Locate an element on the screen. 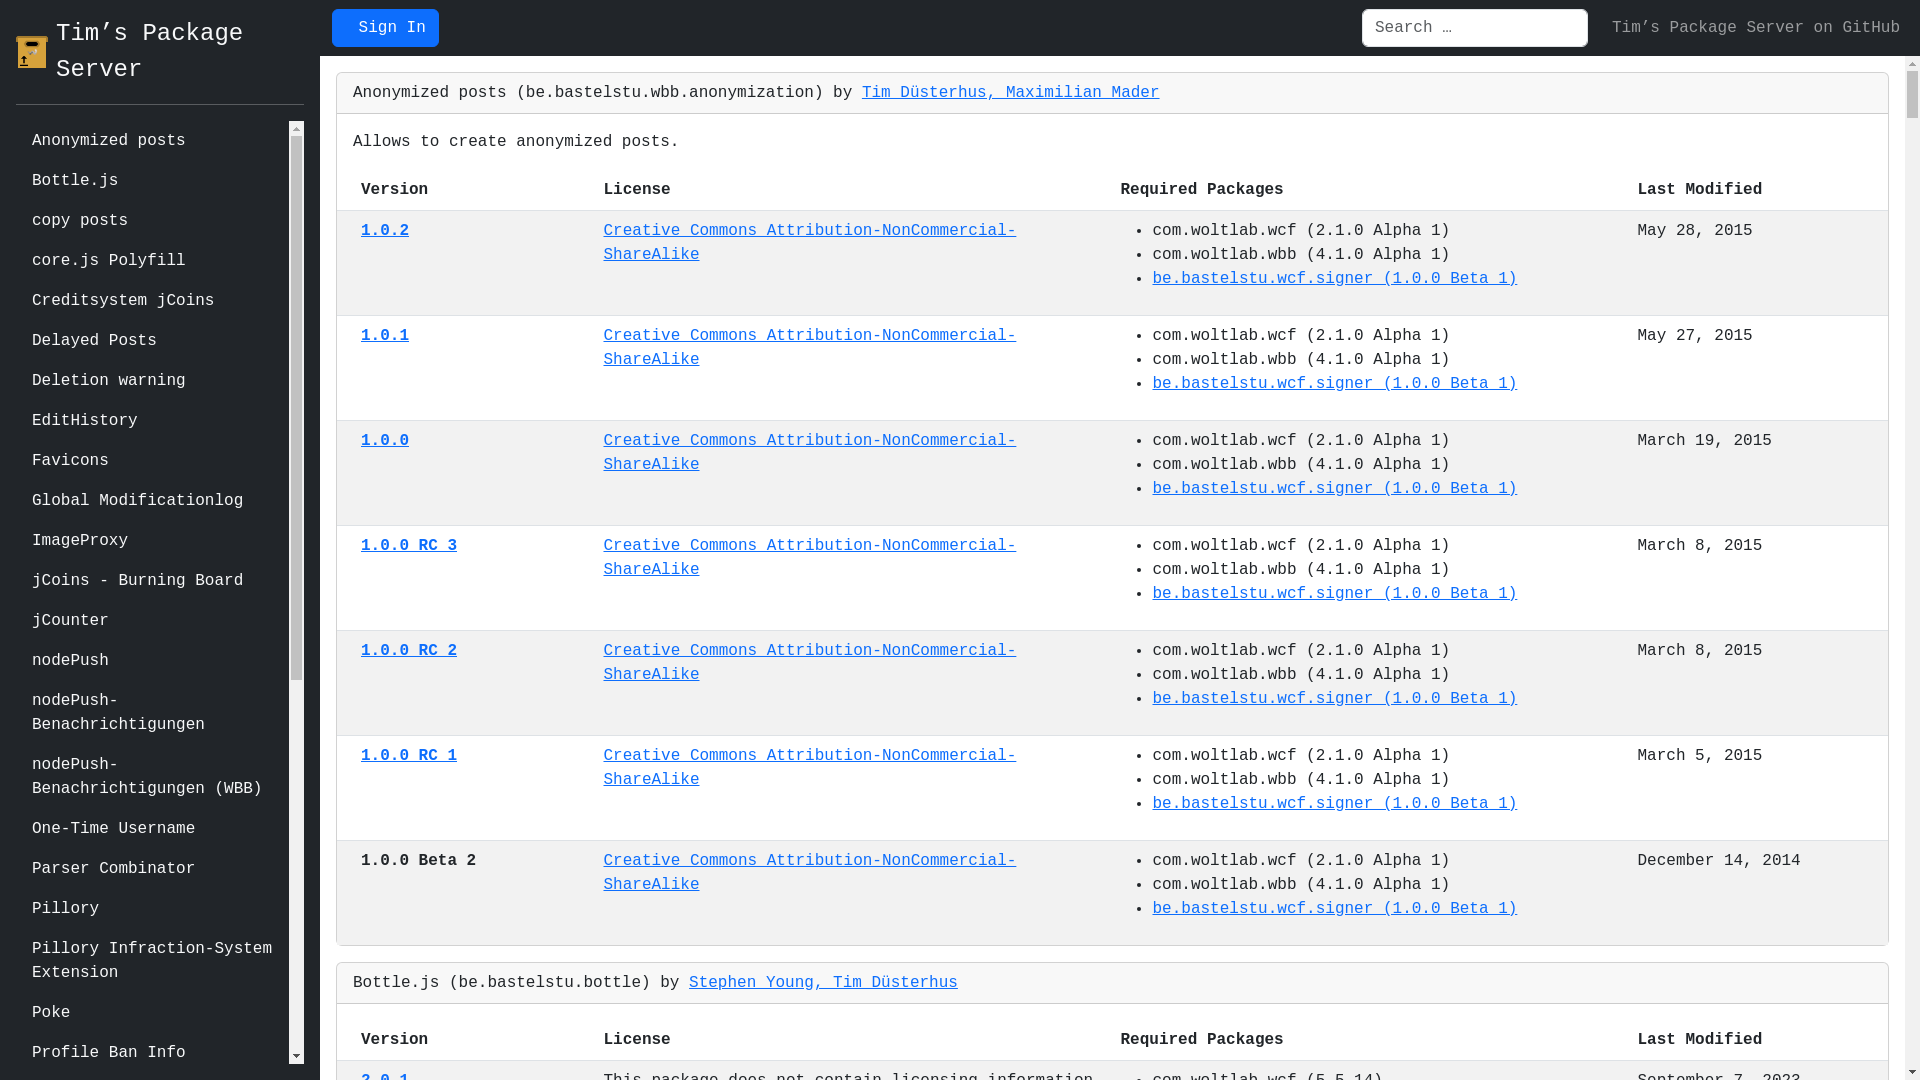 This screenshot has width=1920, height=1080. One-Time Username is located at coordinates (152, 829).